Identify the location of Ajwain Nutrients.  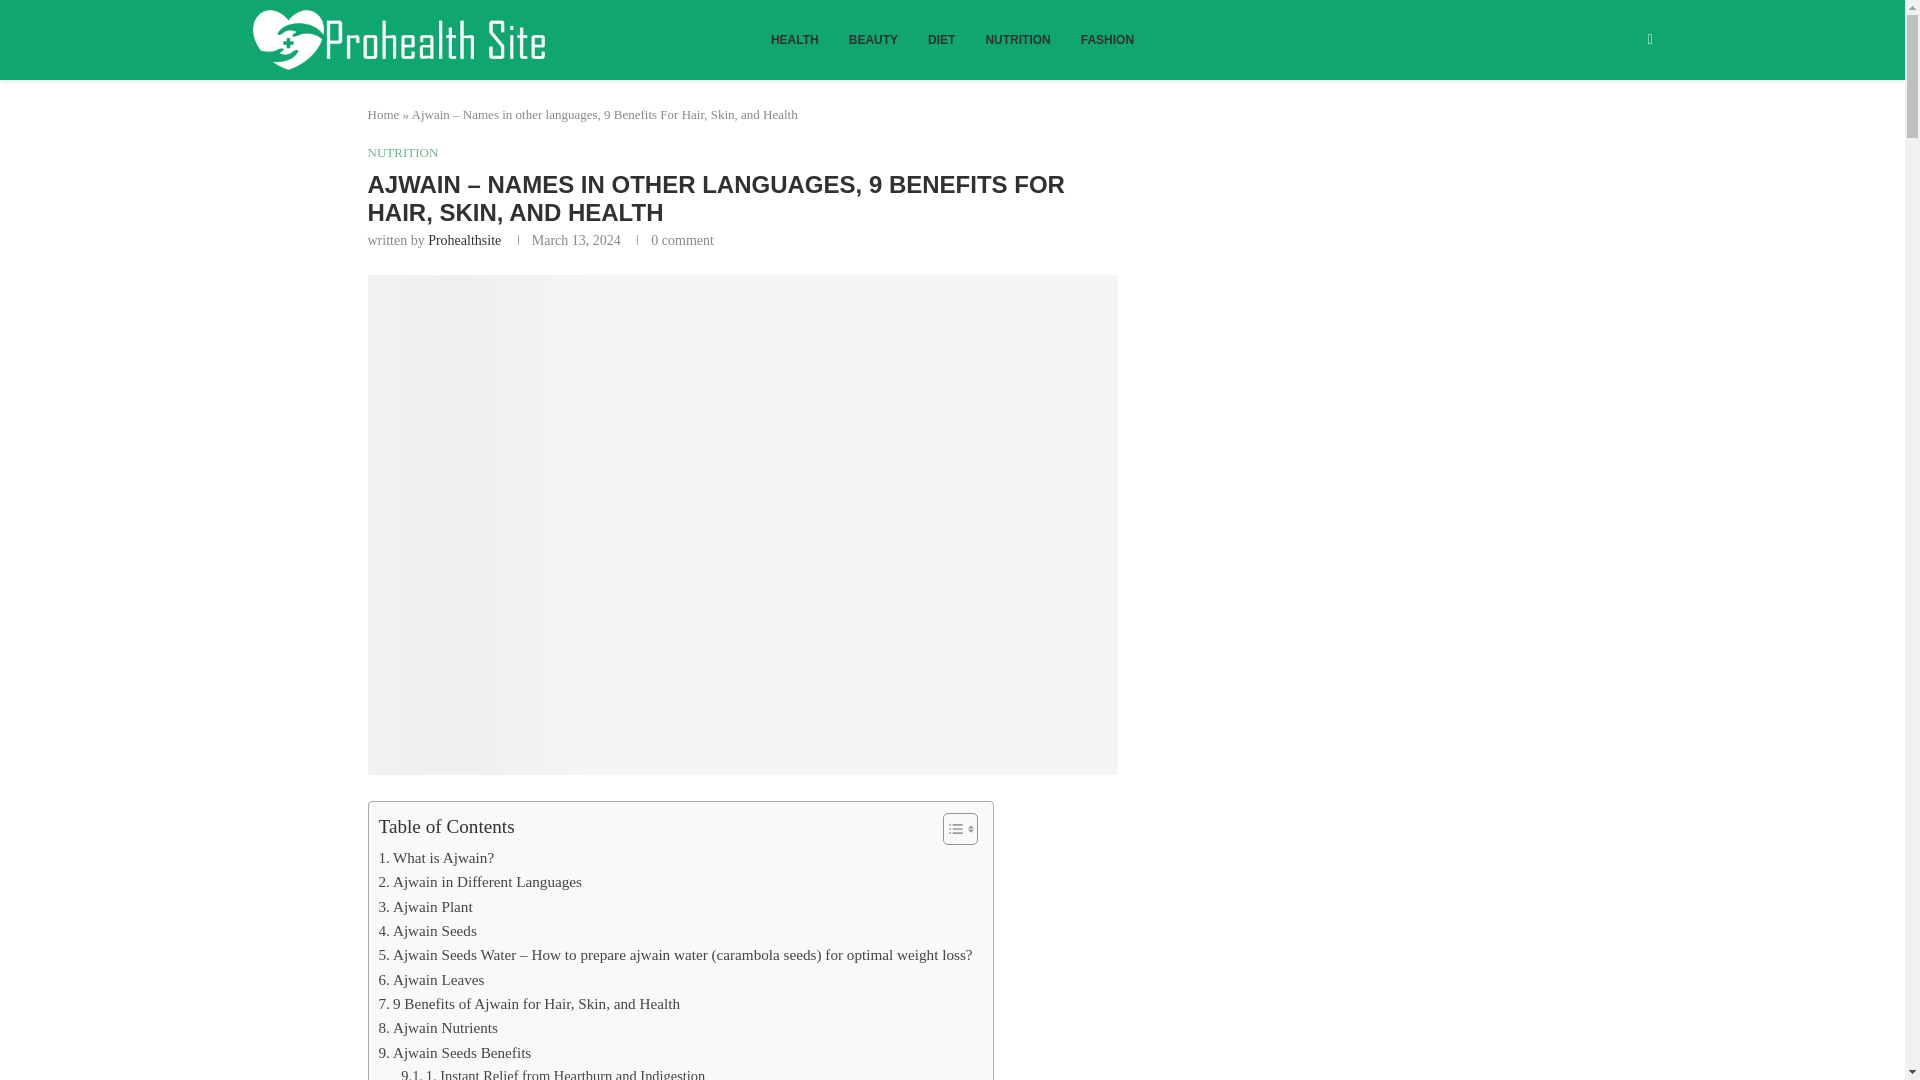
(438, 1028).